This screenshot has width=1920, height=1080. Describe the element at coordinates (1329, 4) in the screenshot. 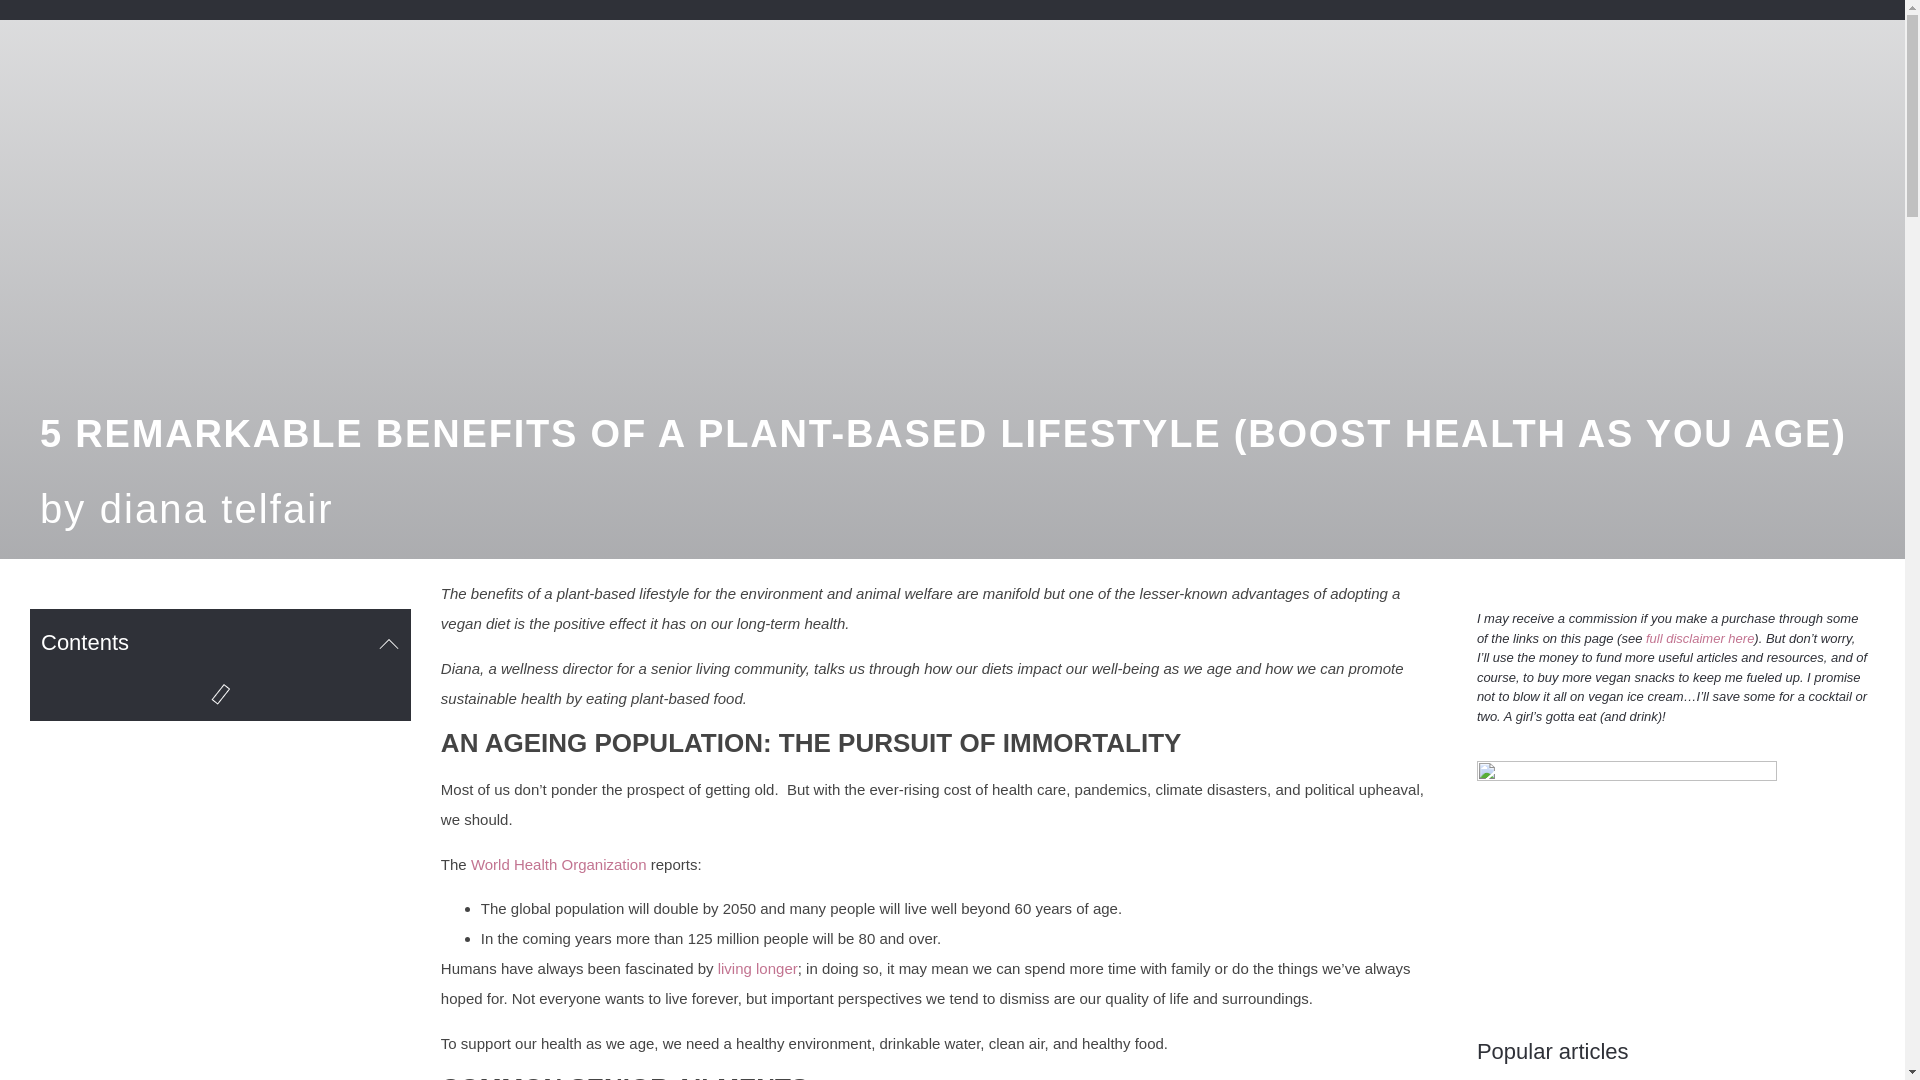

I see `LIFESTYLE` at that location.